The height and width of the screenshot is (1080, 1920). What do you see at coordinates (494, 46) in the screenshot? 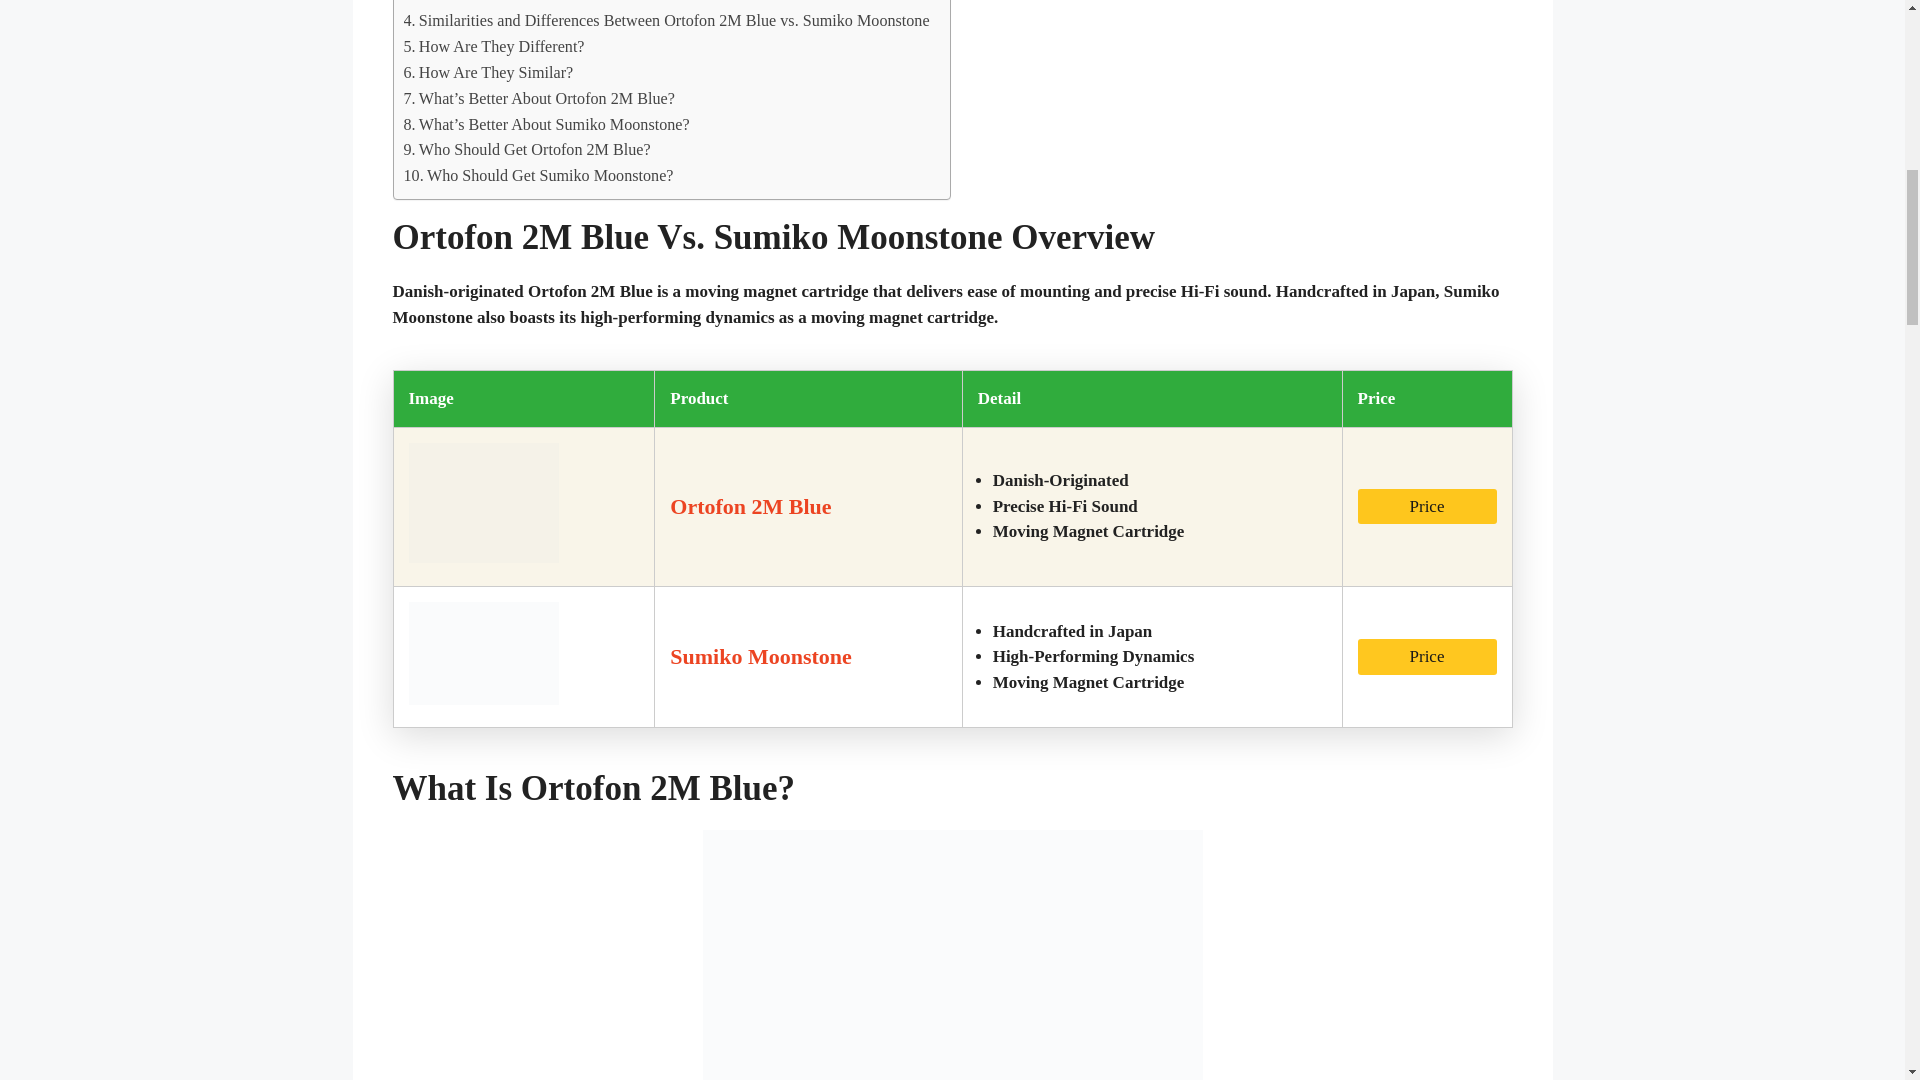
I see `How Are They Different?` at bounding box center [494, 46].